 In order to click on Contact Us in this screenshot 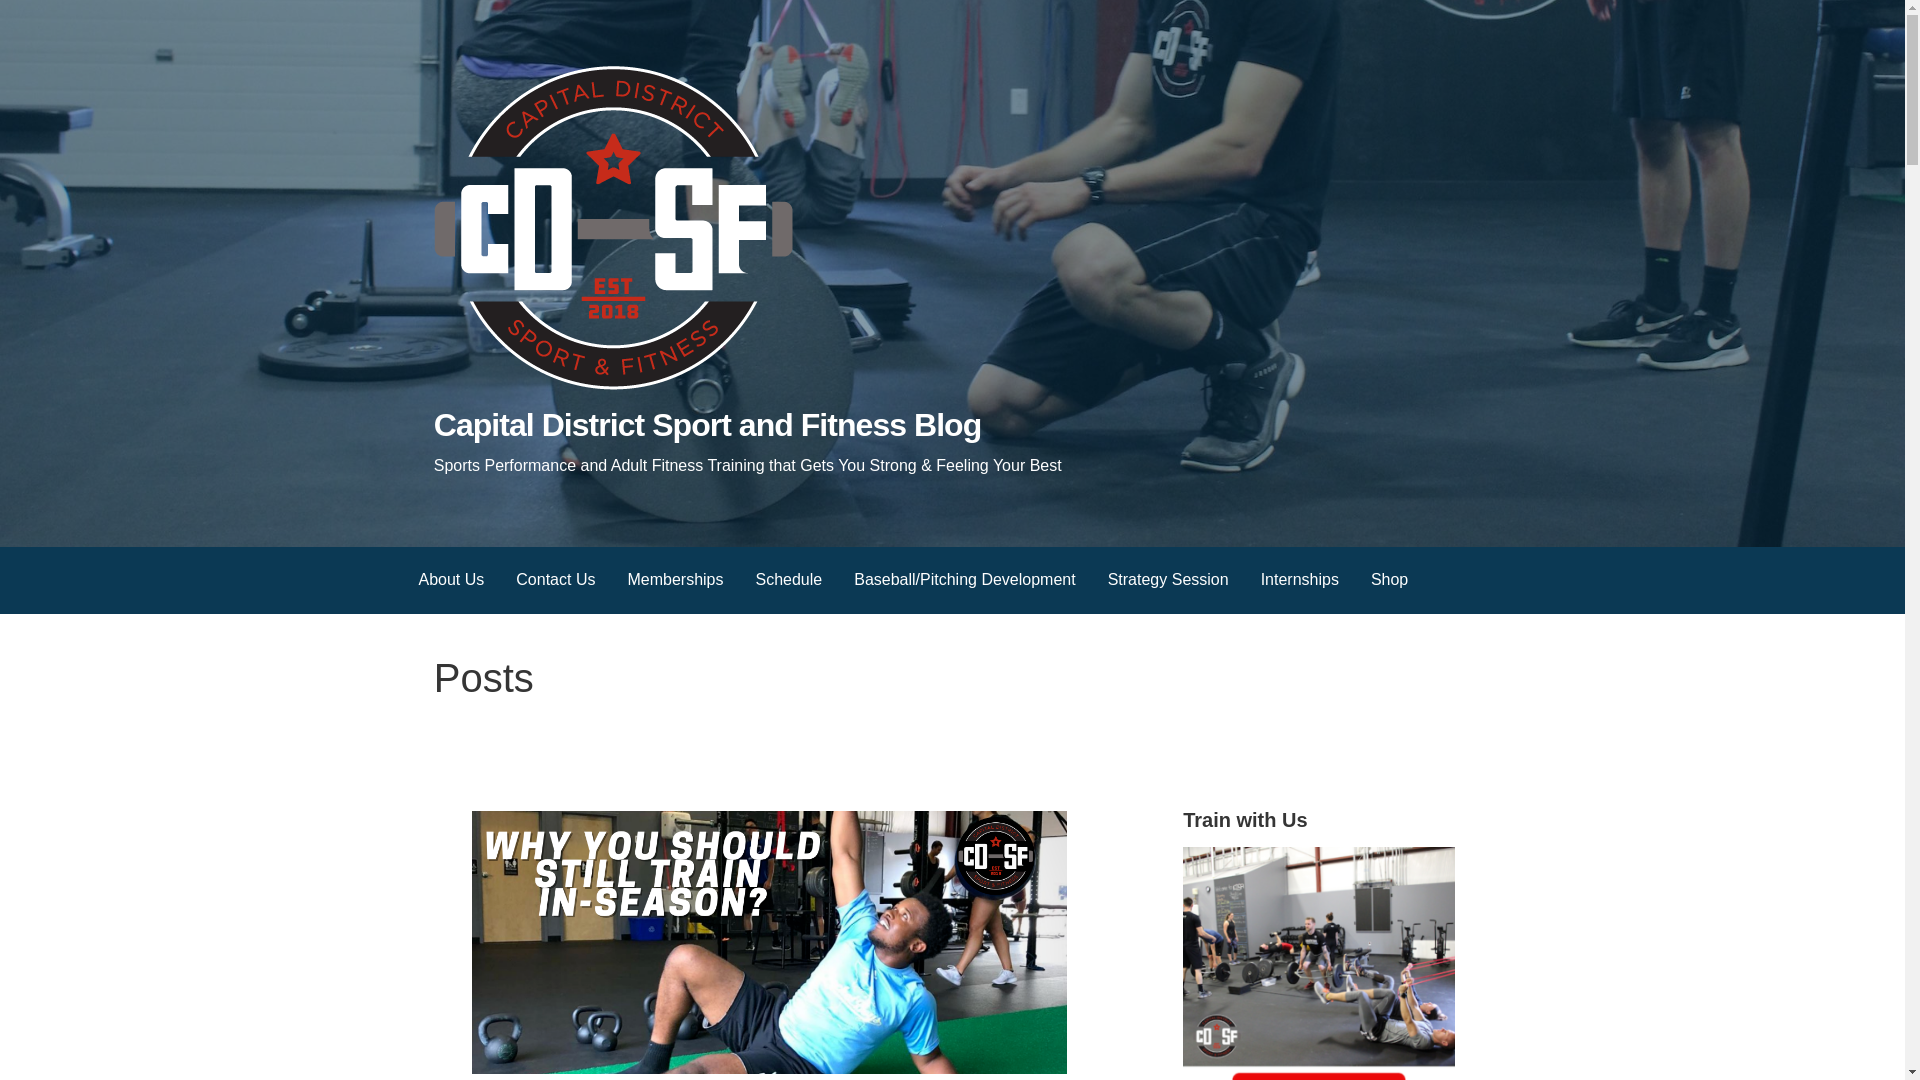, I will do `click(554, 580)`.